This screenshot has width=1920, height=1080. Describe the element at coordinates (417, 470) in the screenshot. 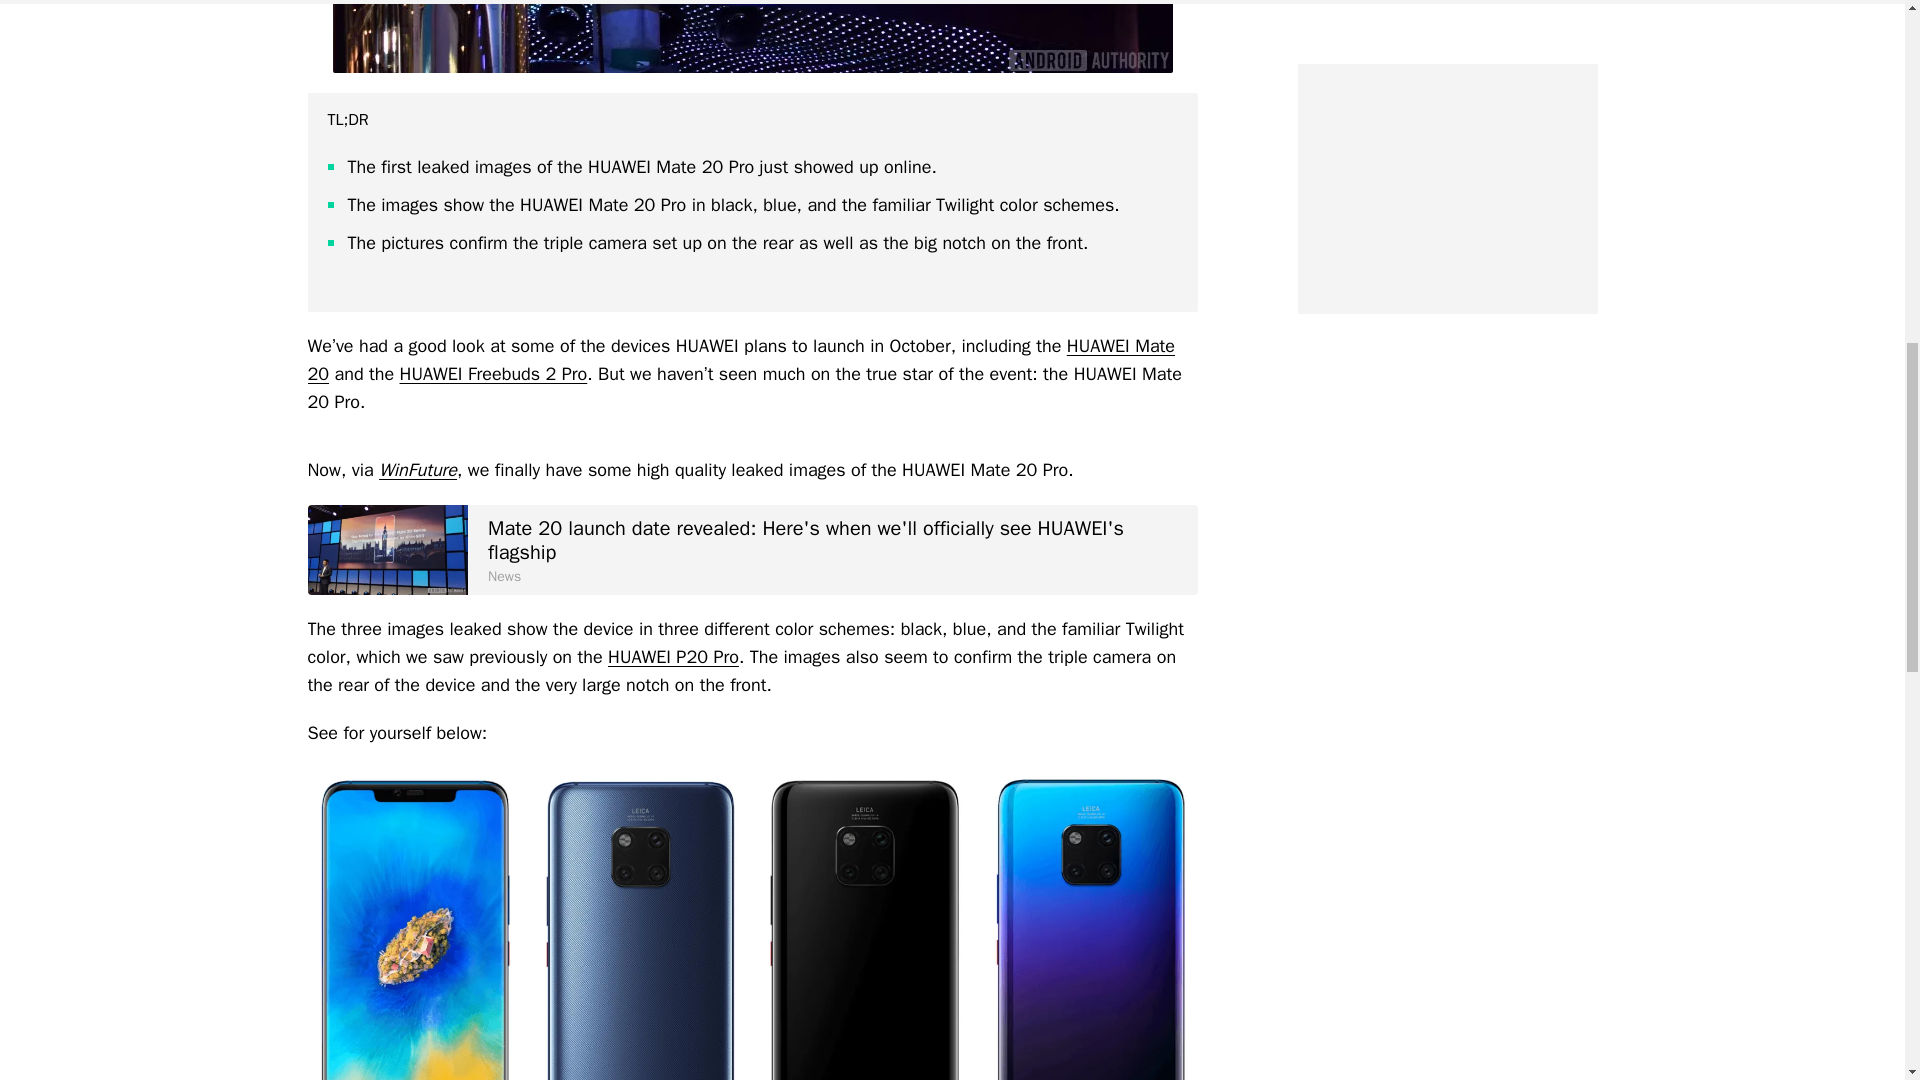

I see `WinFuture` at that location.